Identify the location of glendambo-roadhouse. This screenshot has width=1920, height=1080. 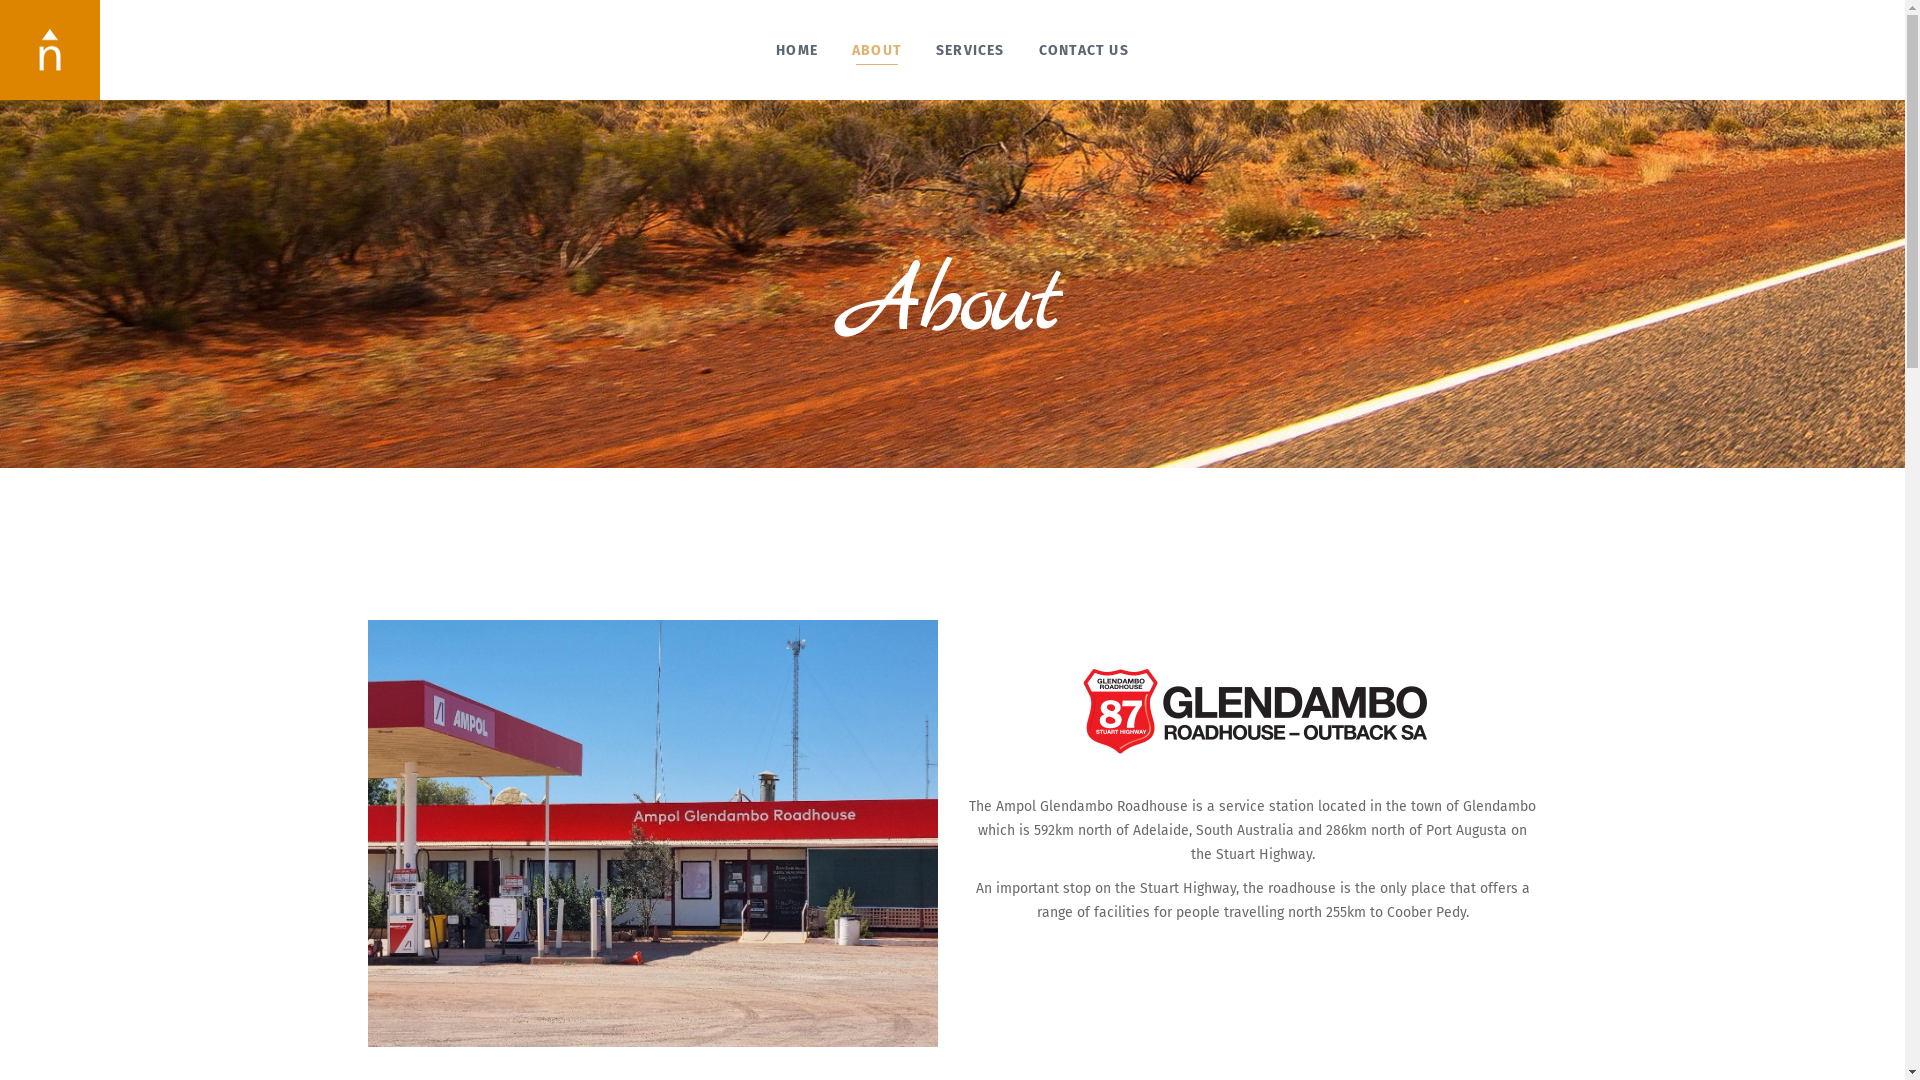
(1252, 712).